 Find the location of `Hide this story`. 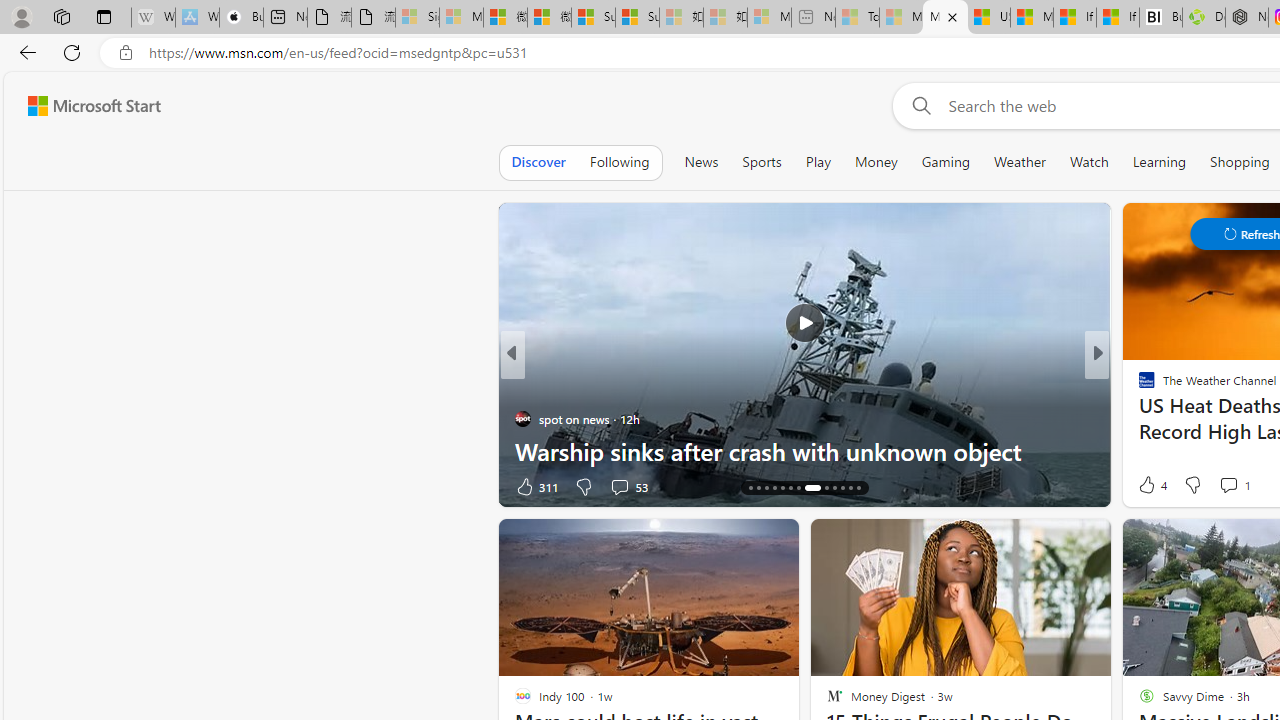

Hide this story is located at coordinates (1050, 542).